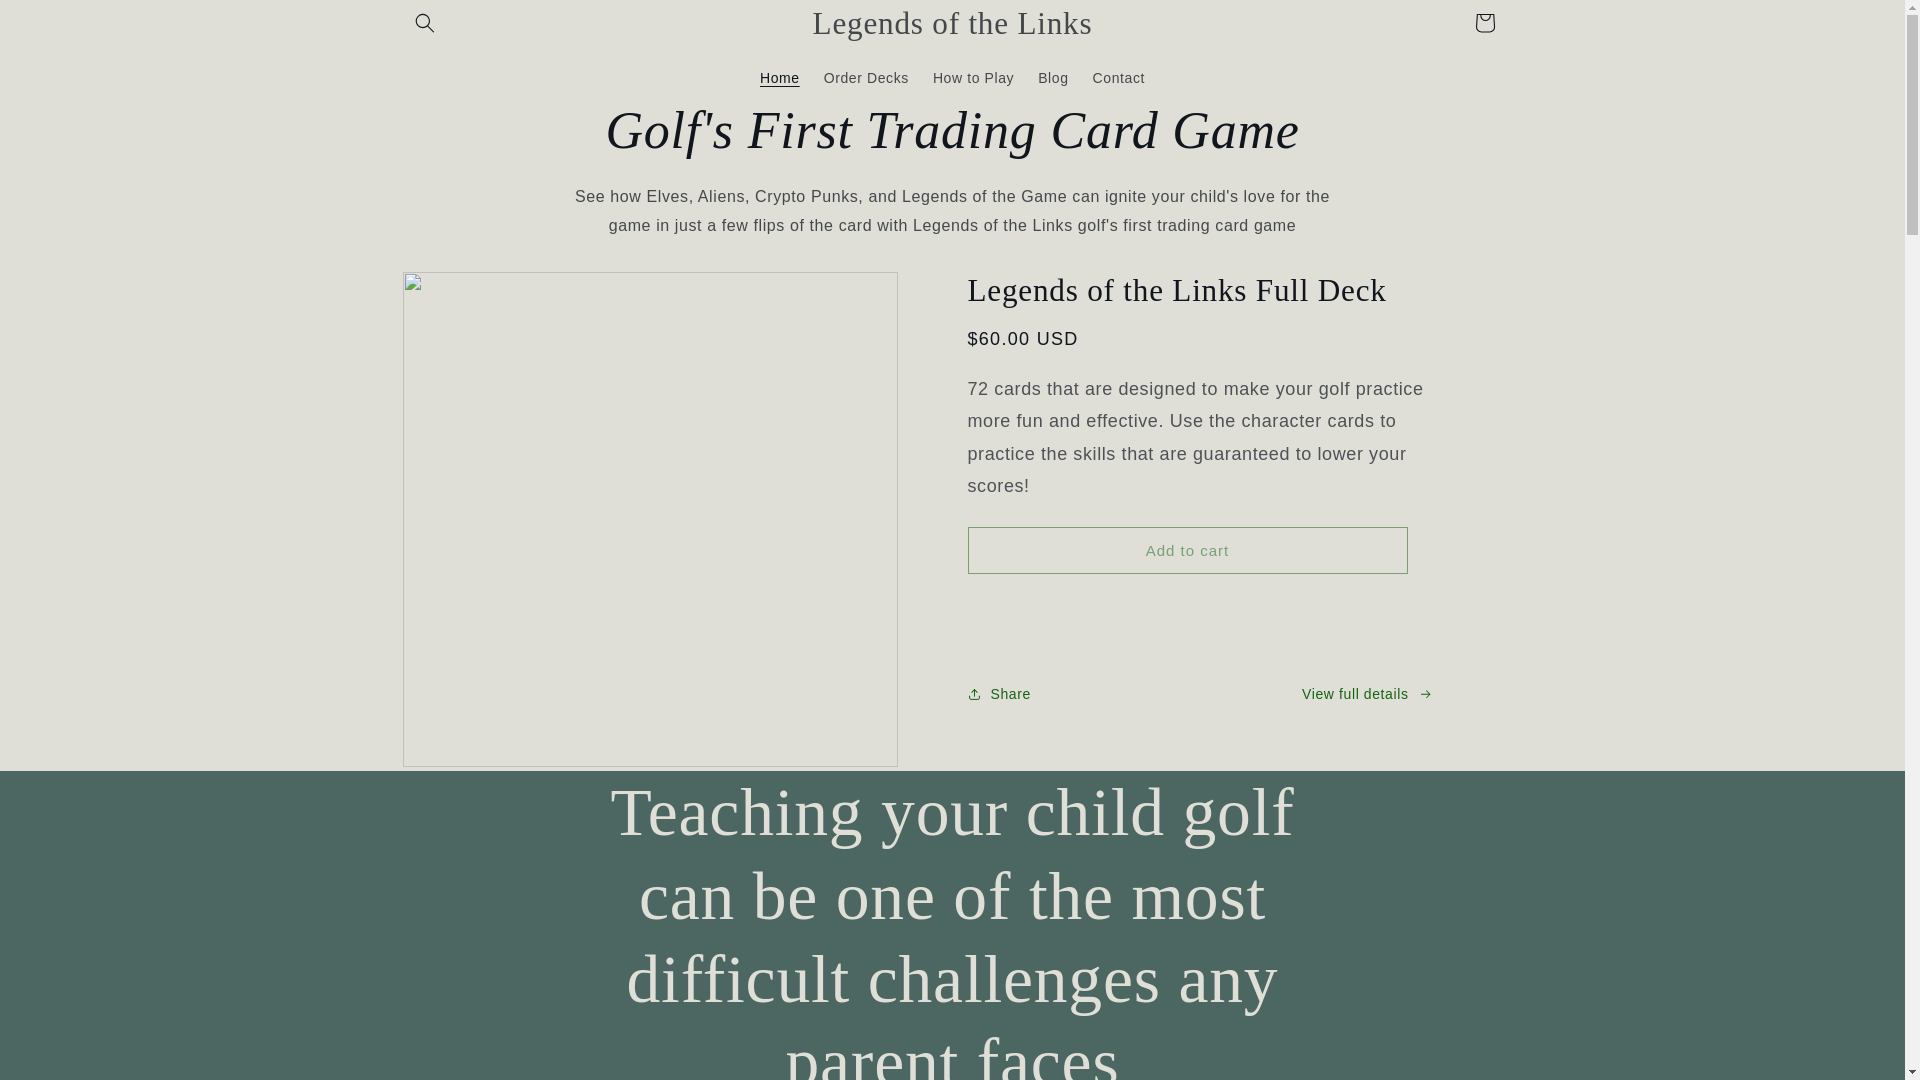 This screenshot has width=1920, height=1080. I want to click on Home, so click(780, 78).